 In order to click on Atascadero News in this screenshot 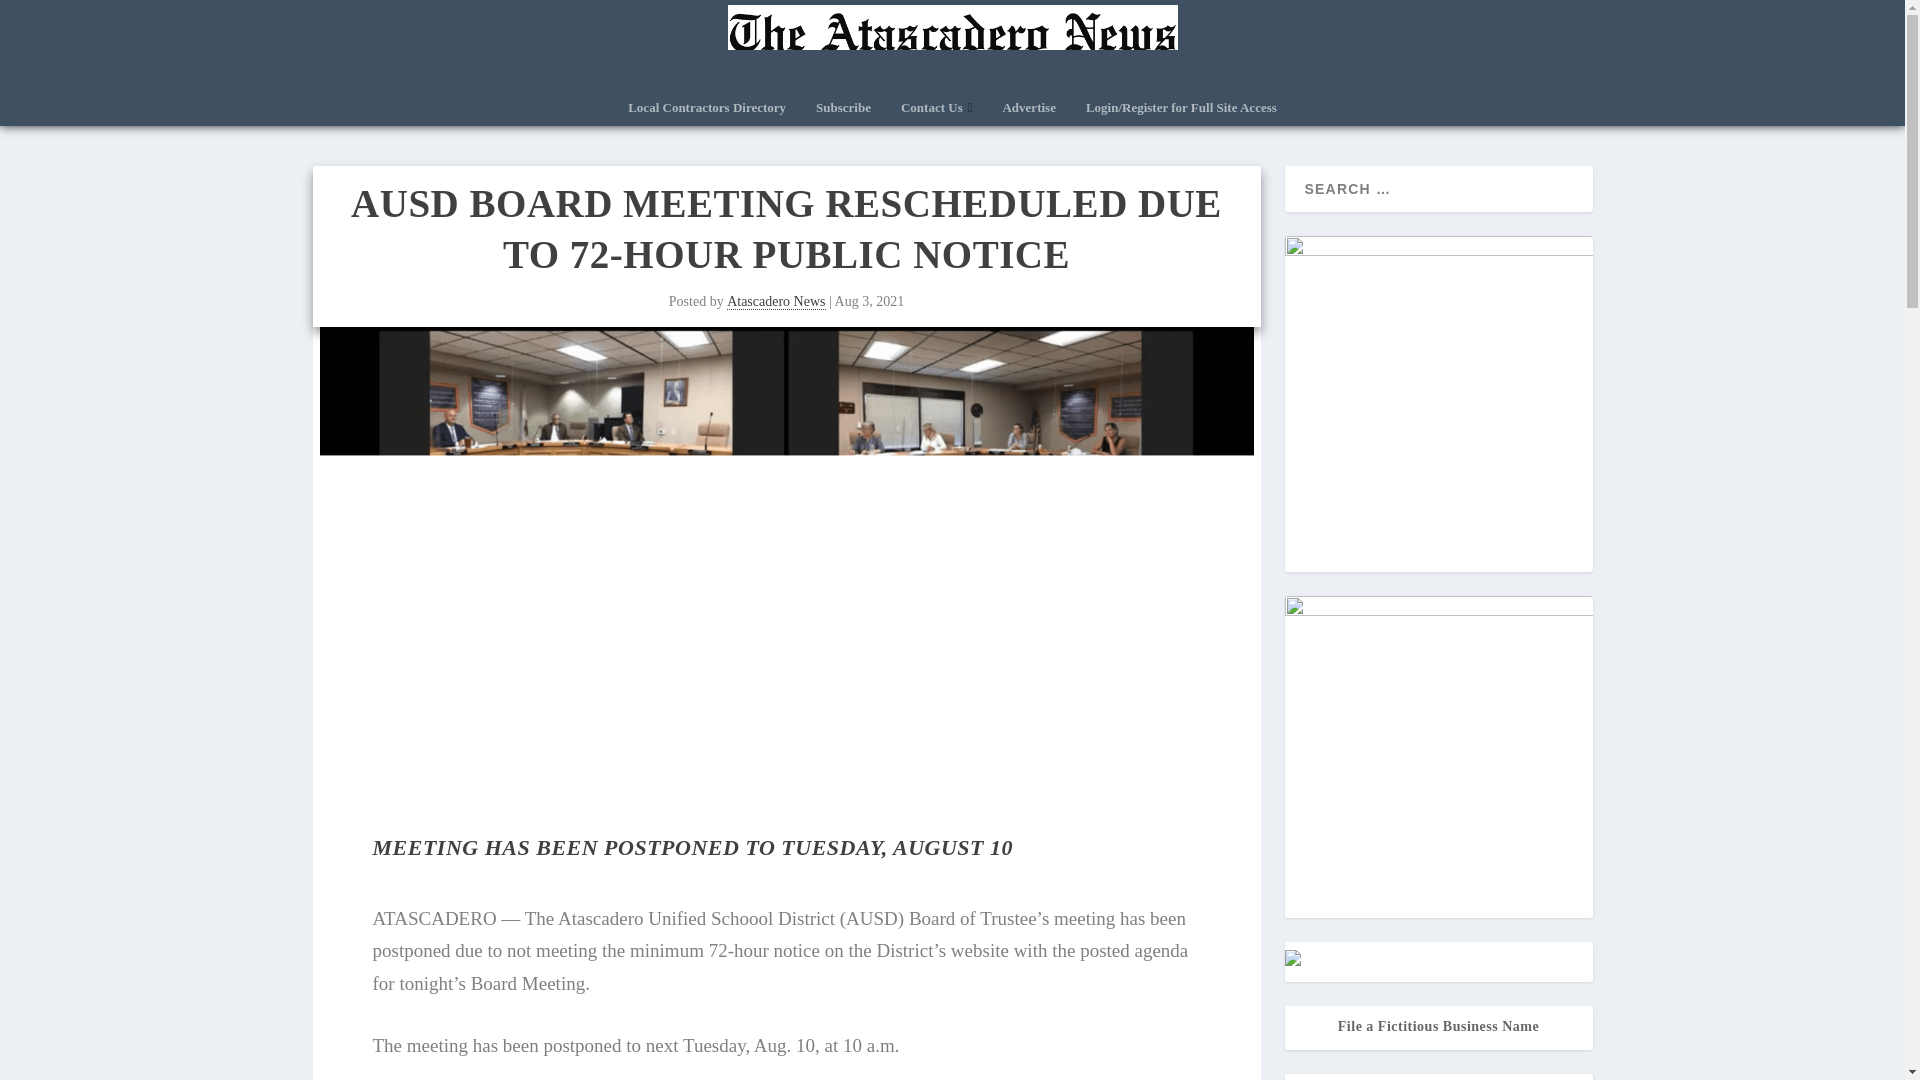, I will do `click(776, 301)`.